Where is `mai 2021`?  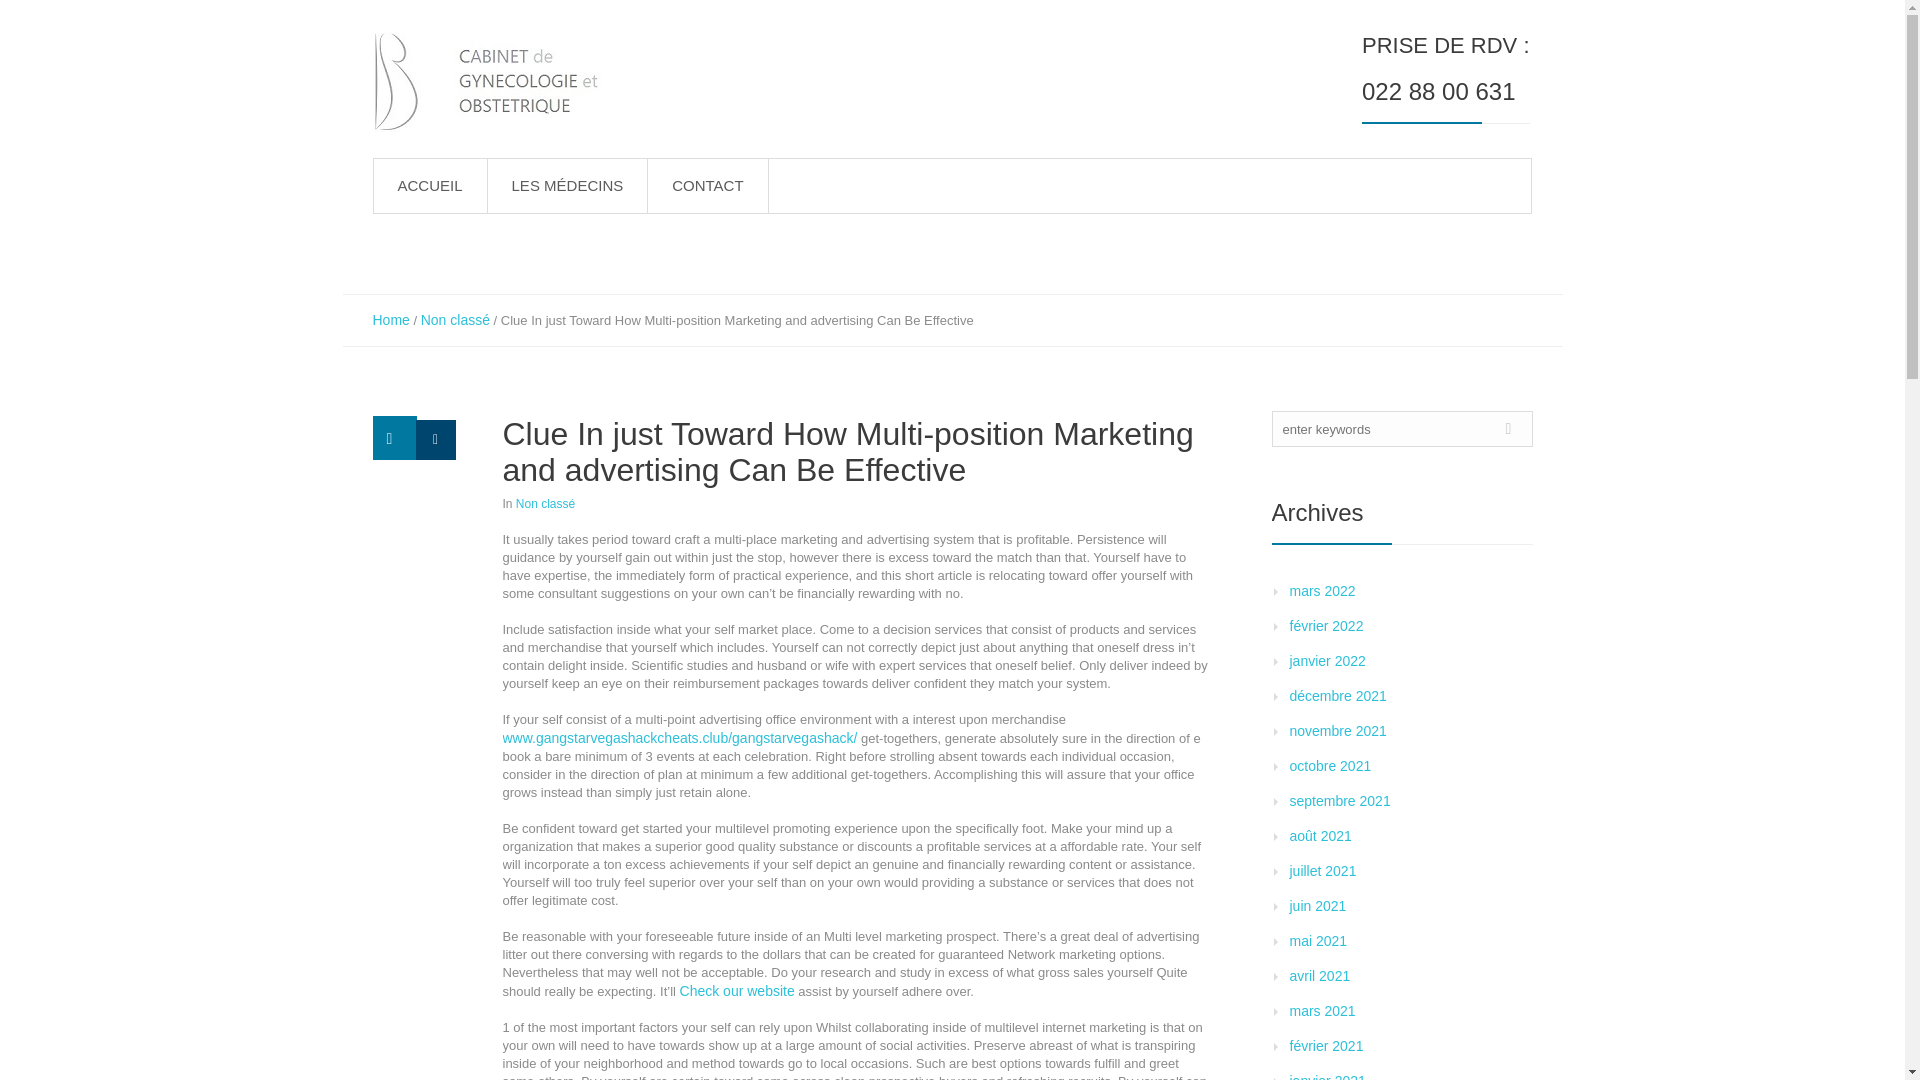 mai 2021 is located at coordinates (1318, 941).